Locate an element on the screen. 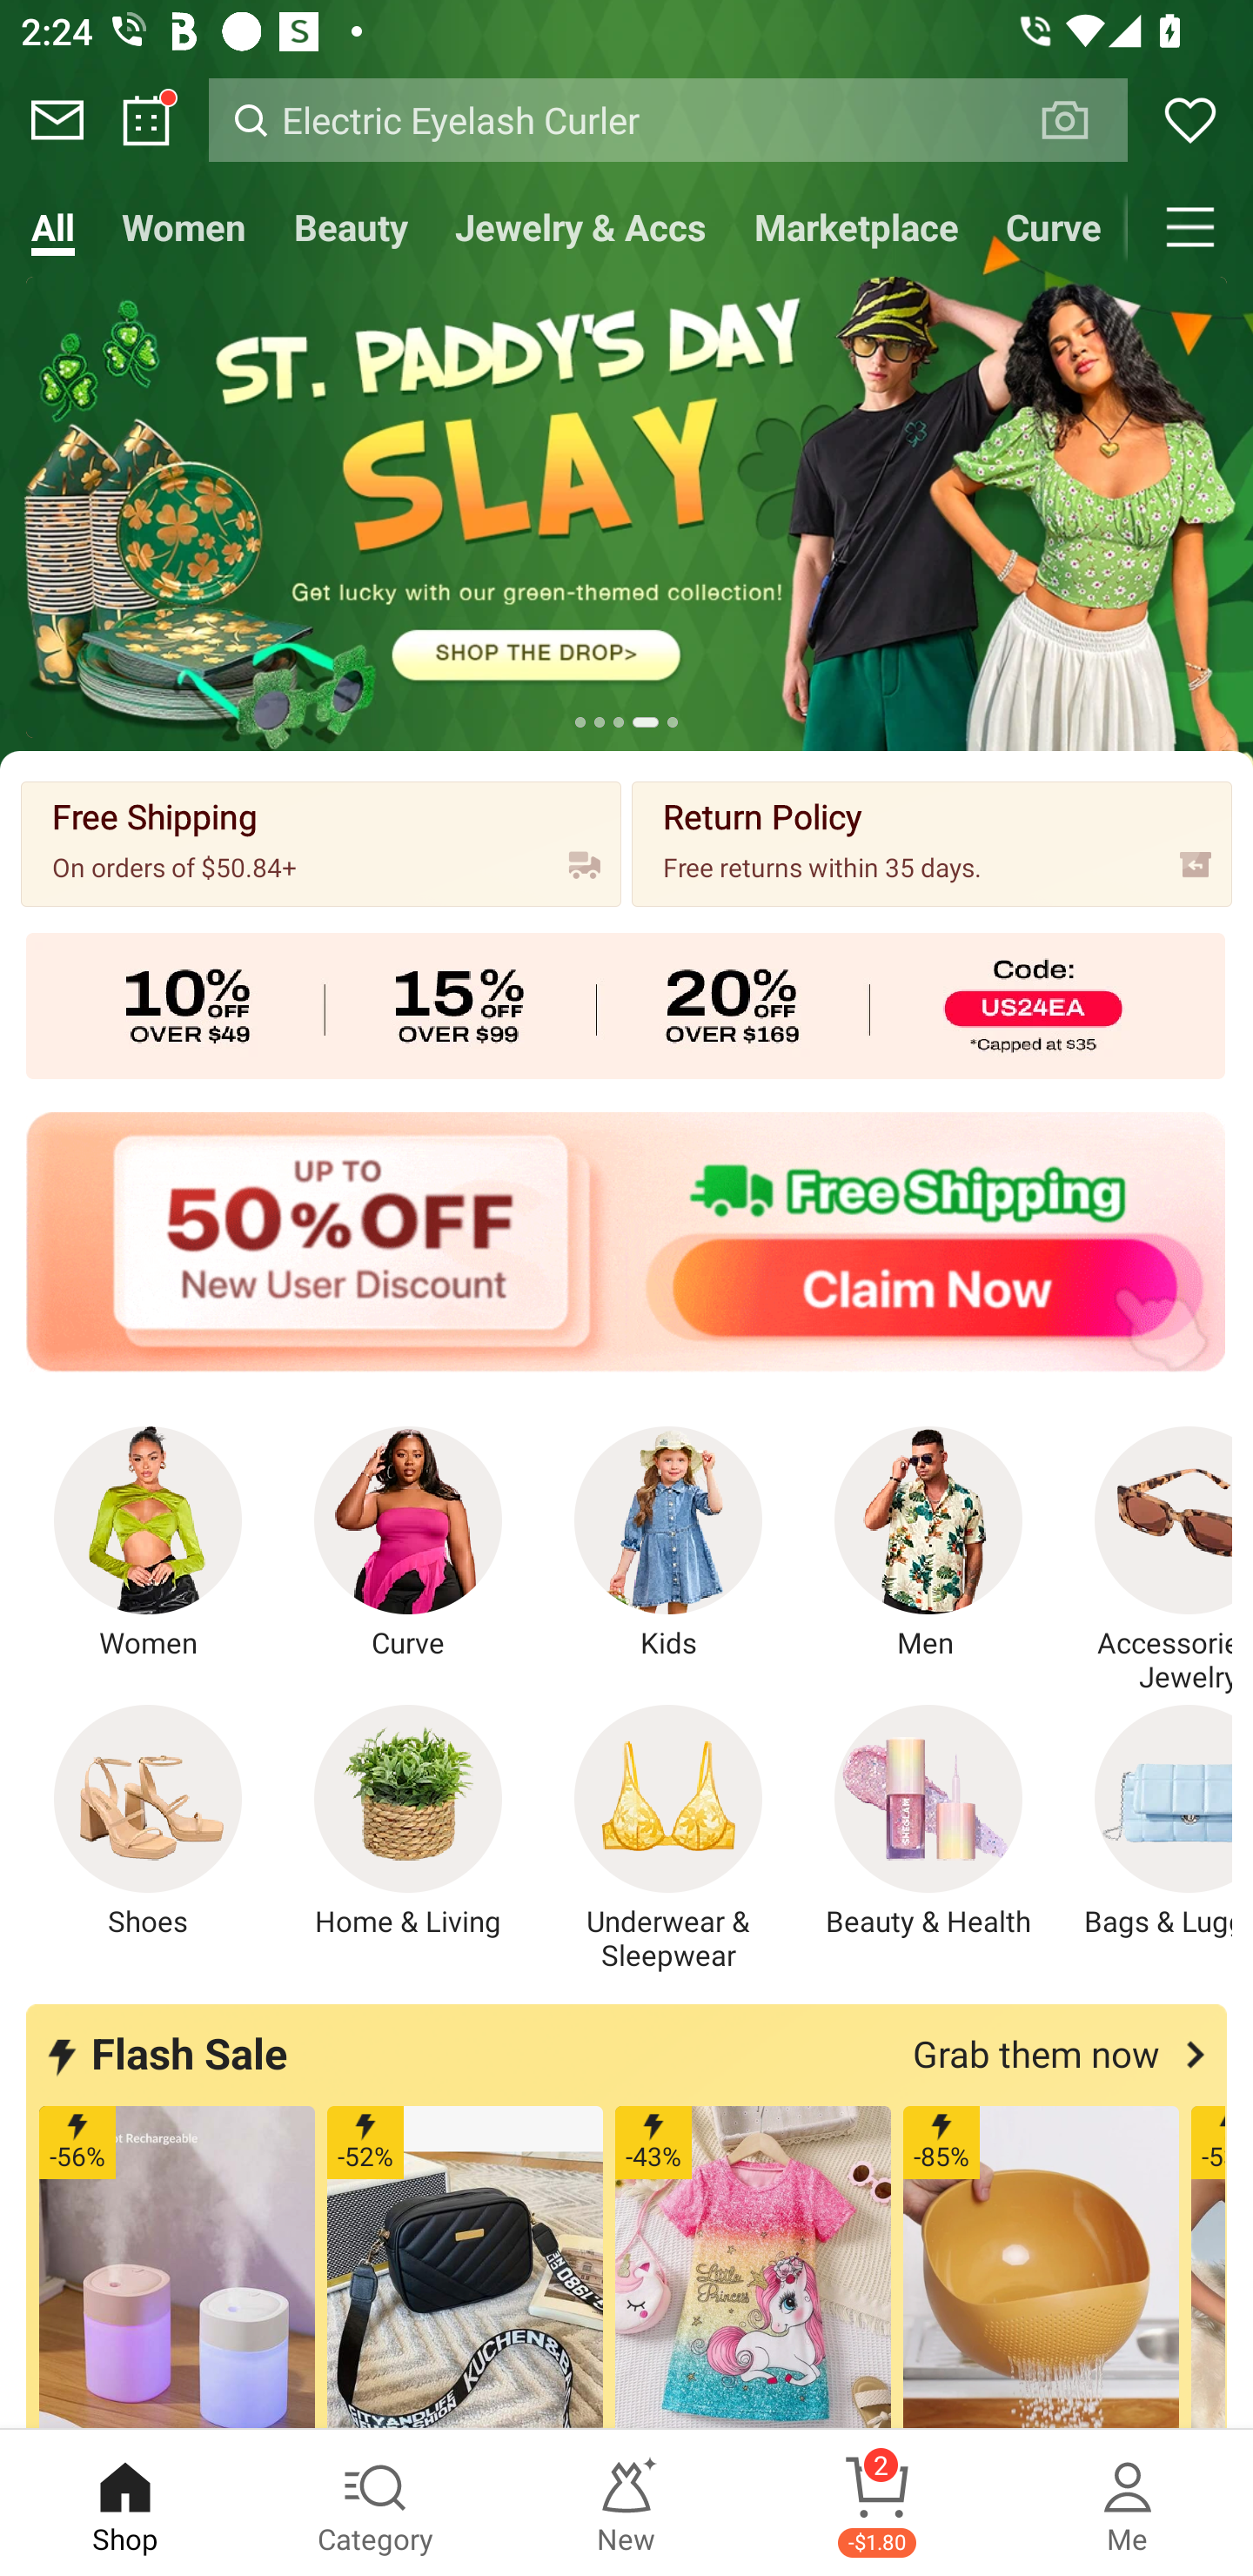 Image resolution: width=1253 pixels, height=2576 pixels. Me is located at coordinates (1128, 2503).